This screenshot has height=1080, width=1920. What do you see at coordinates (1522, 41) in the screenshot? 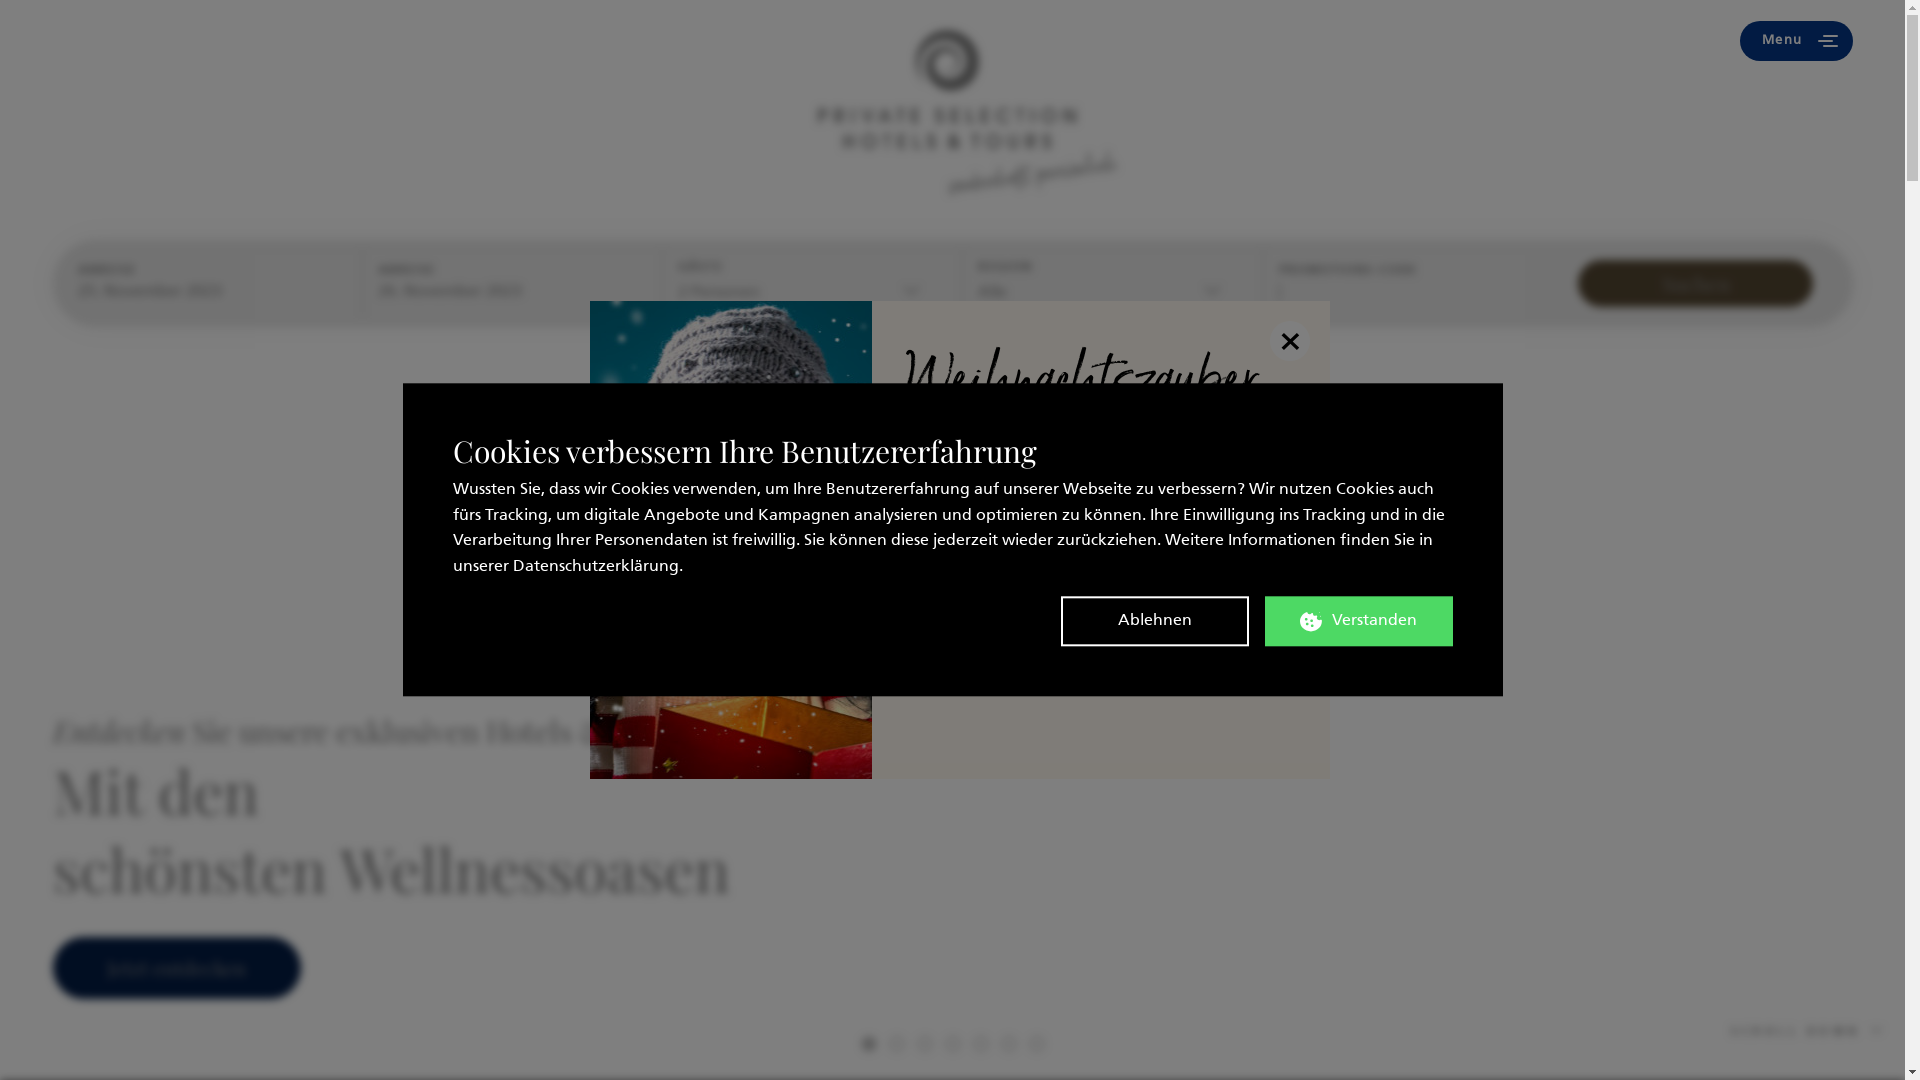
I see `Ihr Login` at bounding box center [1522, 41].